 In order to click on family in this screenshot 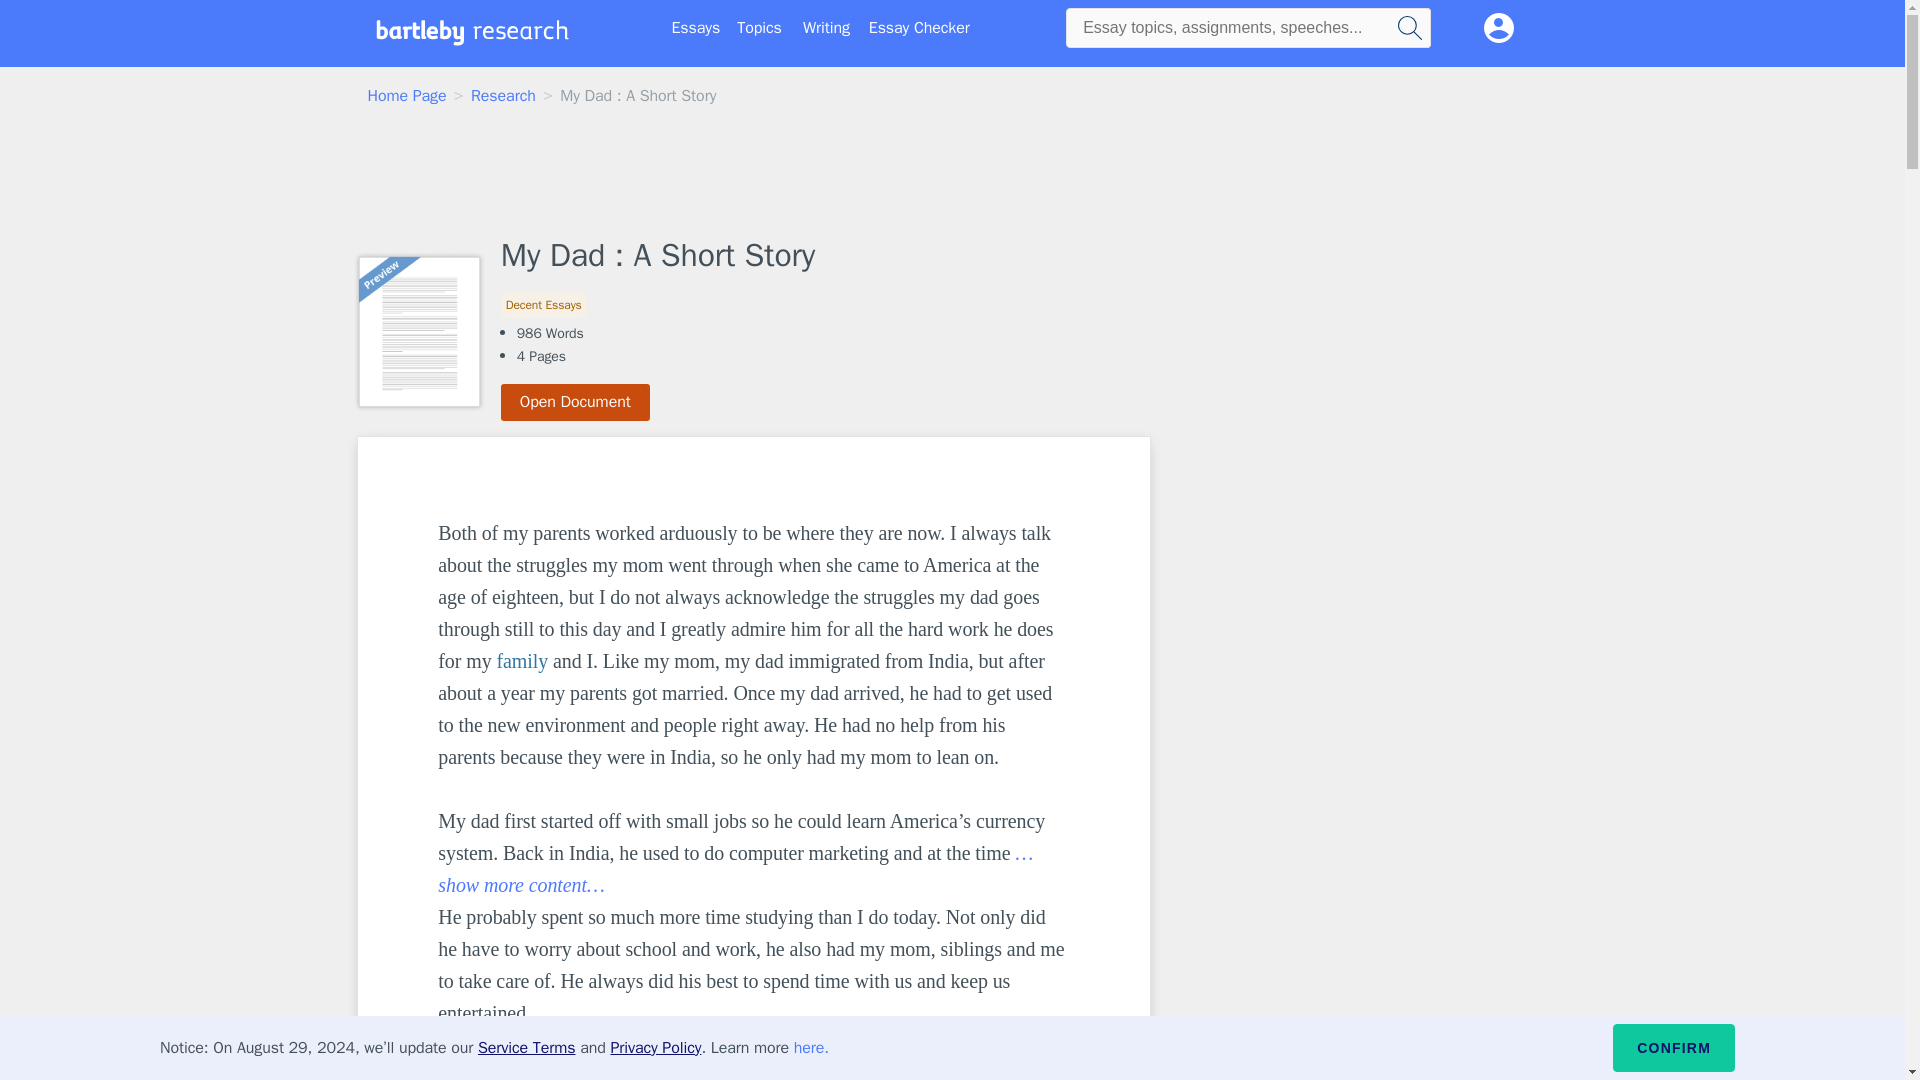, I will do `click(521, 660)`.